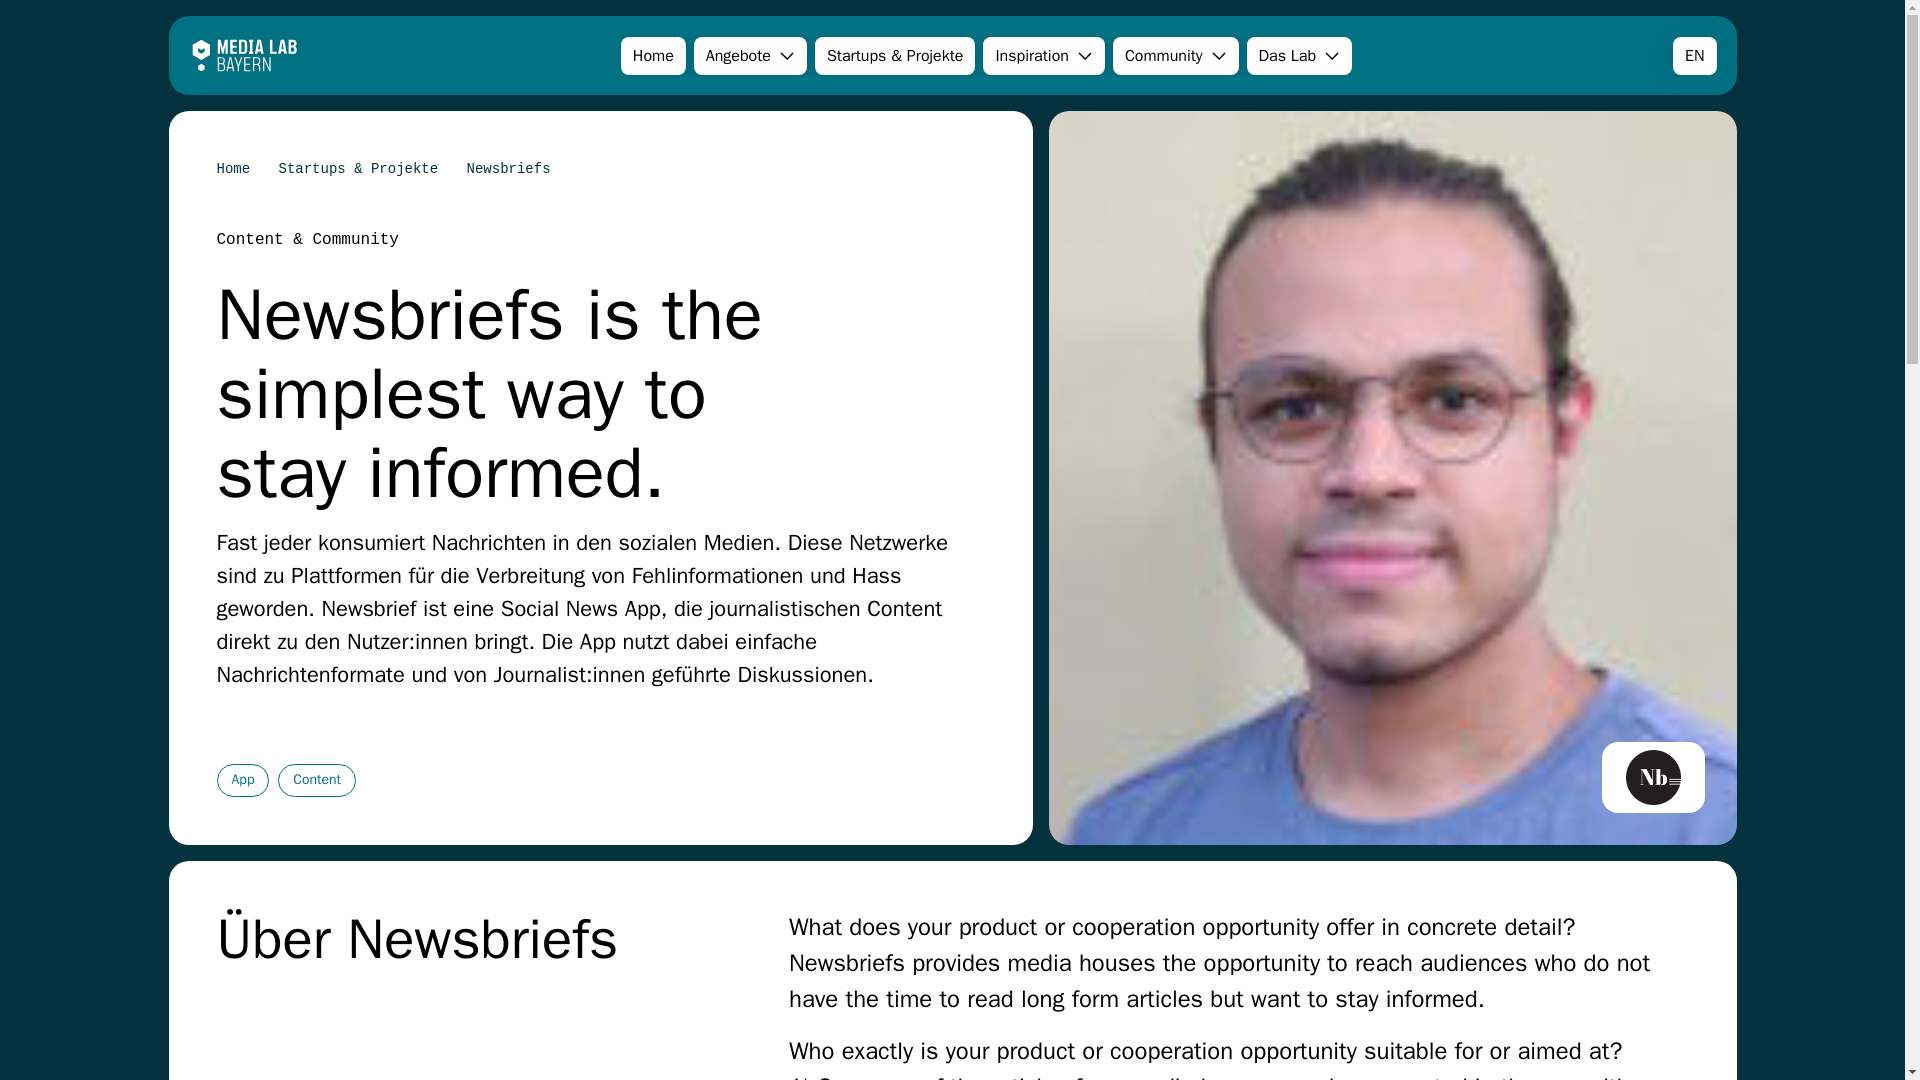  Describe the element at coordinates (1176, 54) in the screenshot. I see `Community` at that location.